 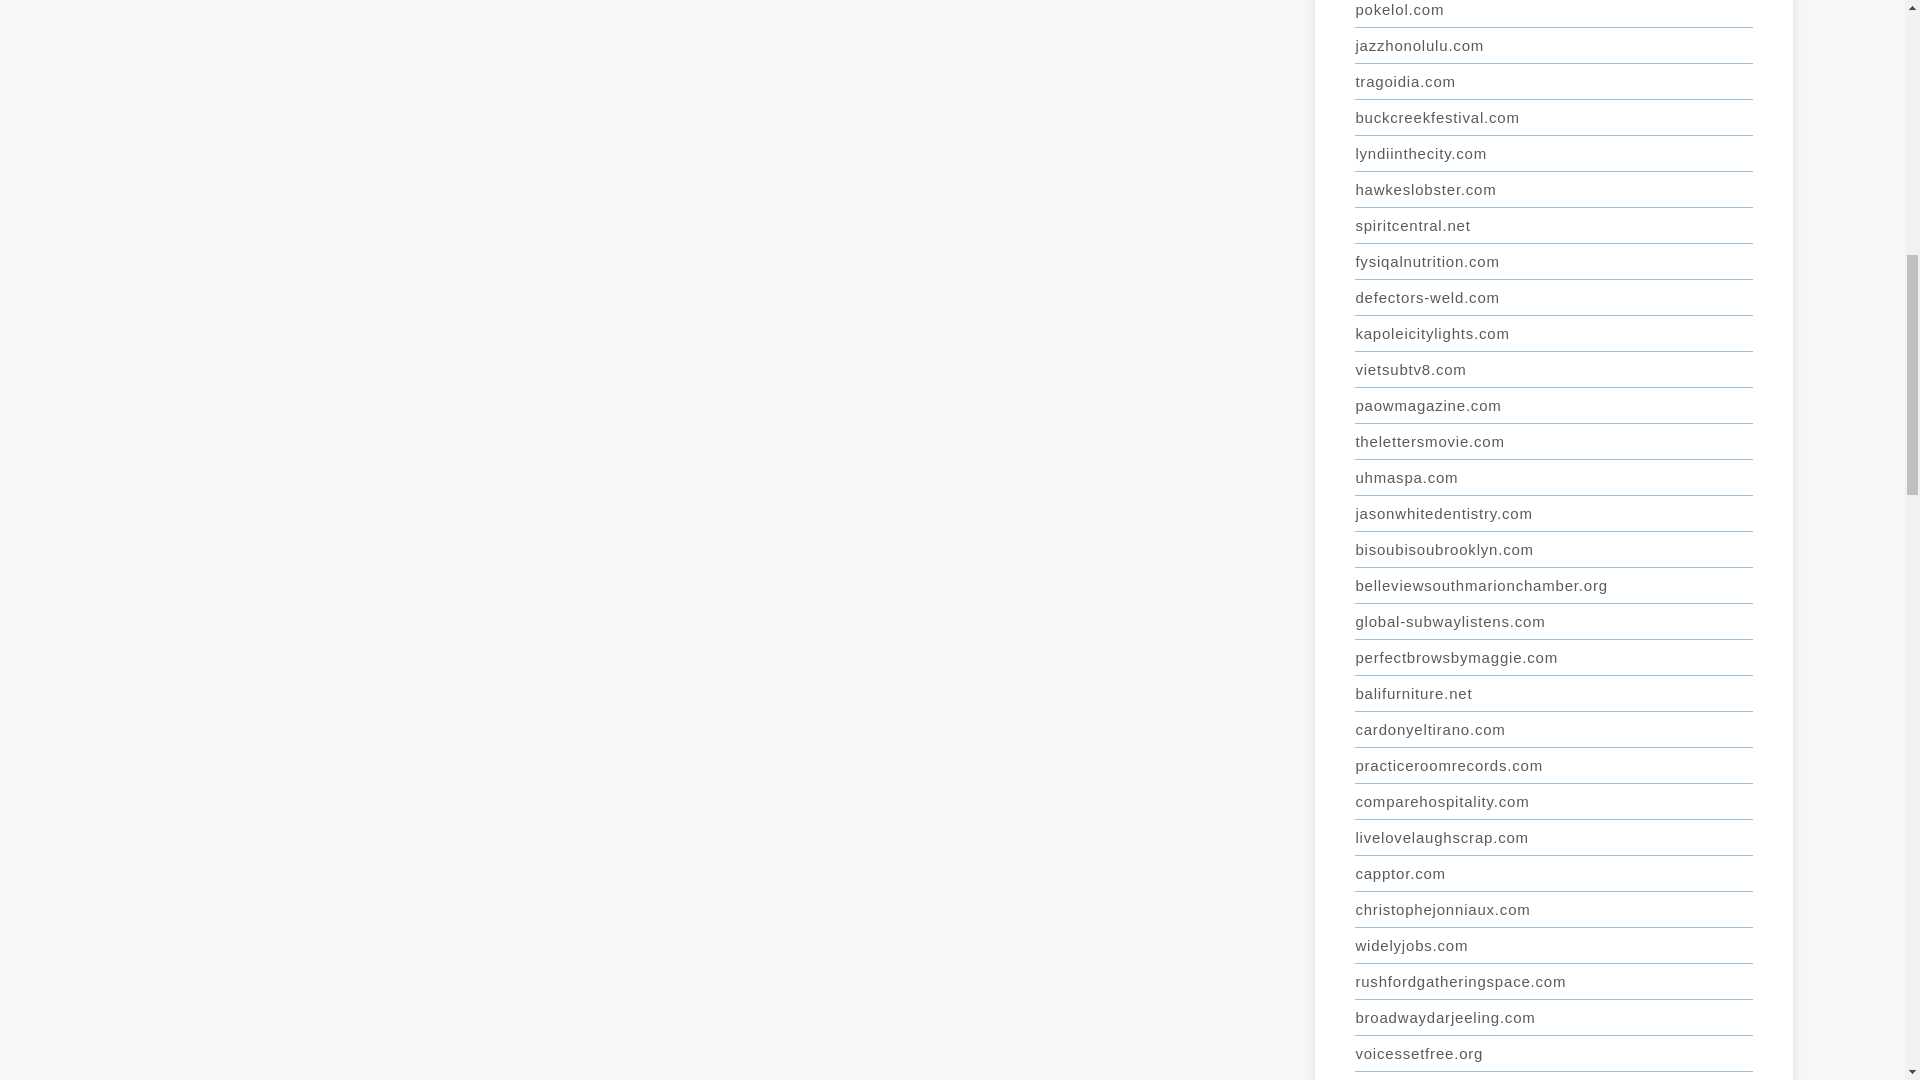 I want to click on fysiqalnutrition.com, so click(x=1553, y=262).